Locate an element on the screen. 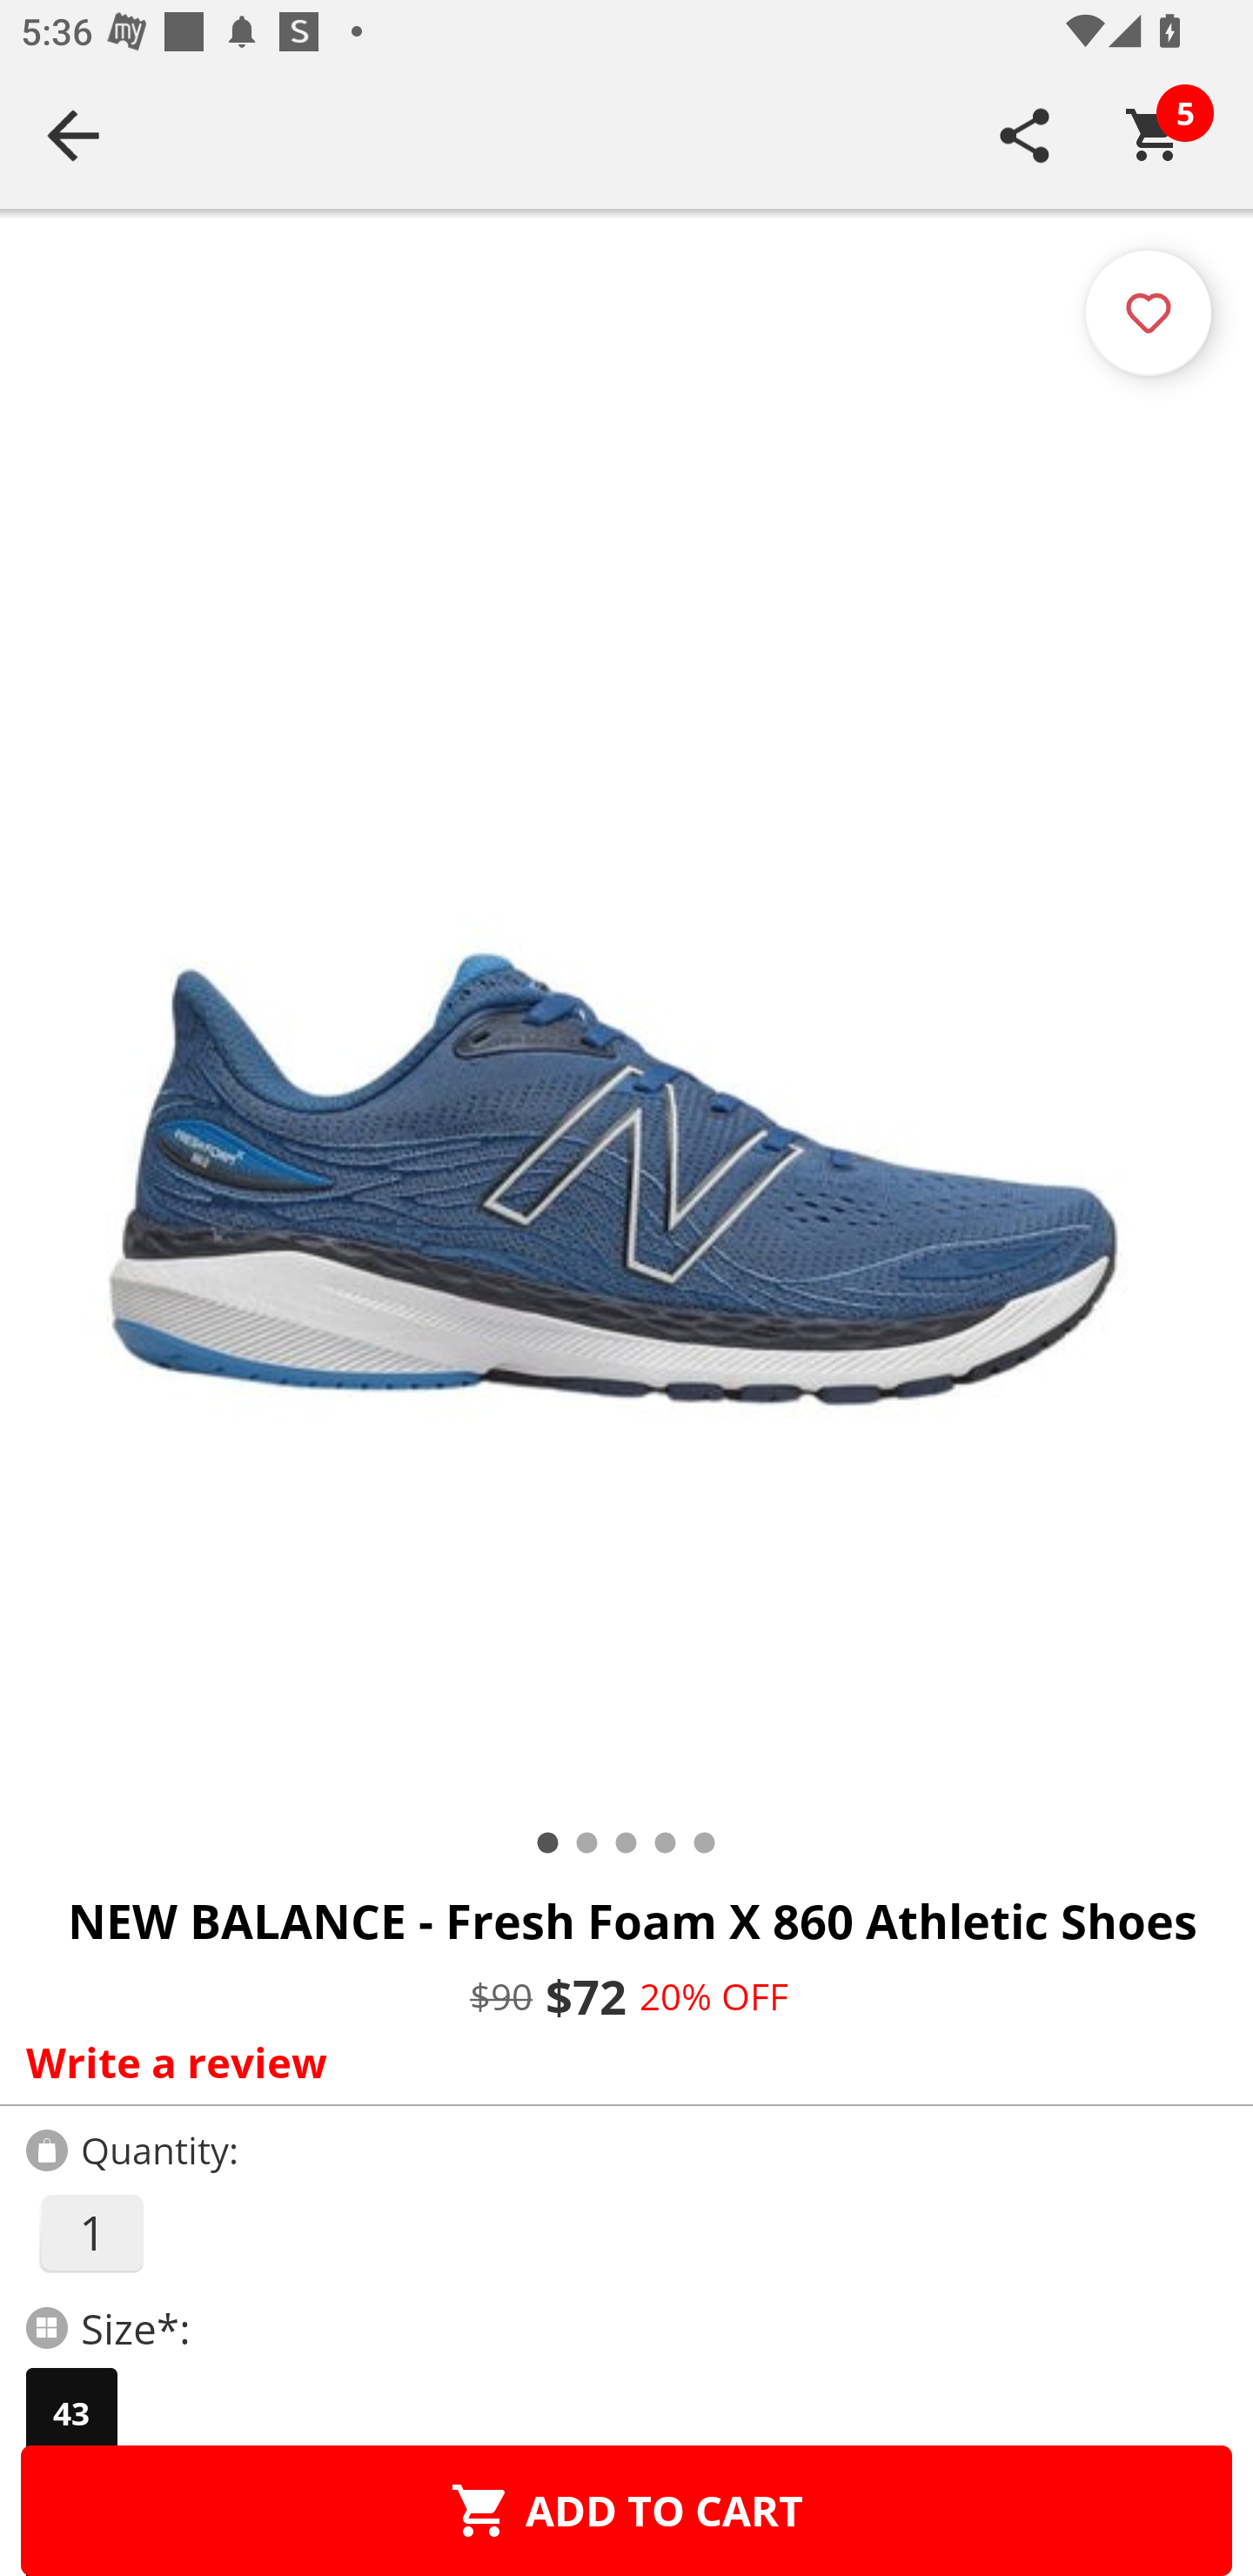 This screenshot has width=1253, height=2576. Navigate up is located at coordinates (73, 135).